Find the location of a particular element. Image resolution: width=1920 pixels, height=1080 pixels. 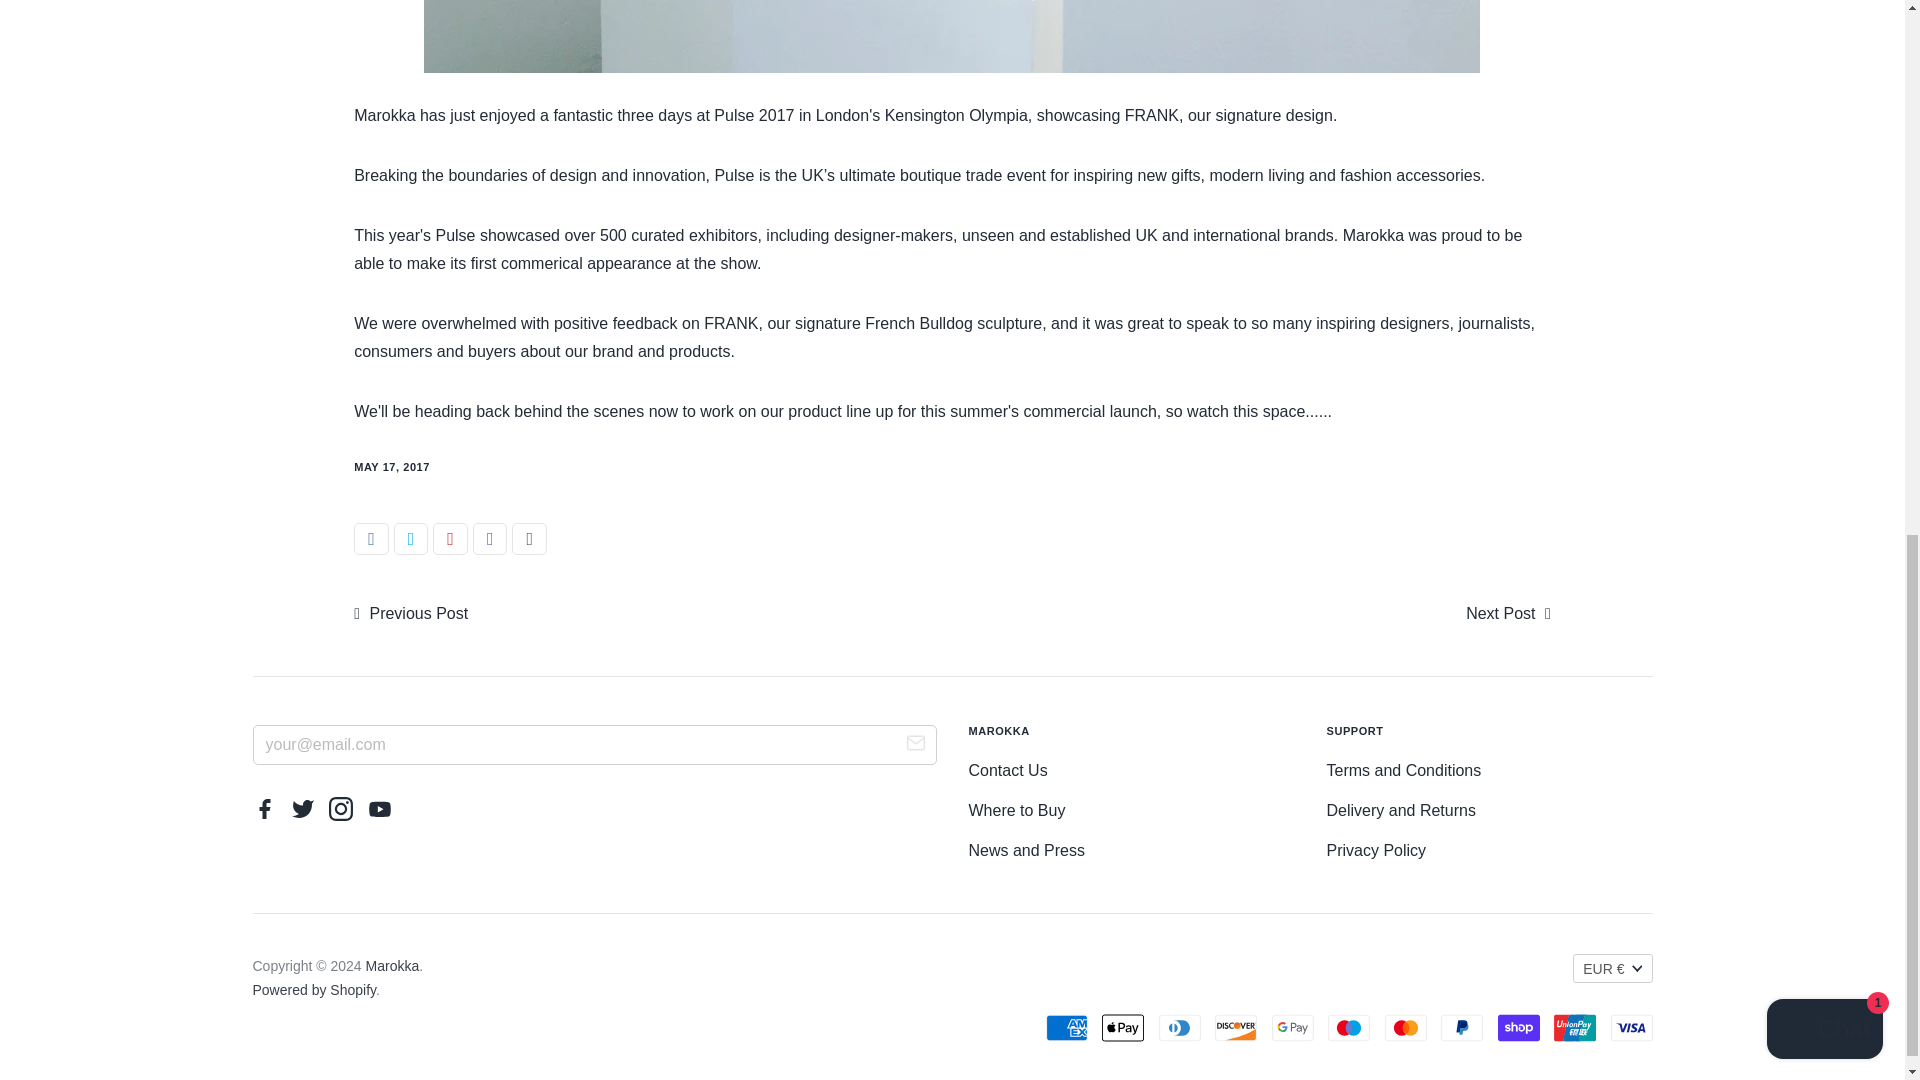

Apple Pay is located at coordinates (1123, 1027).